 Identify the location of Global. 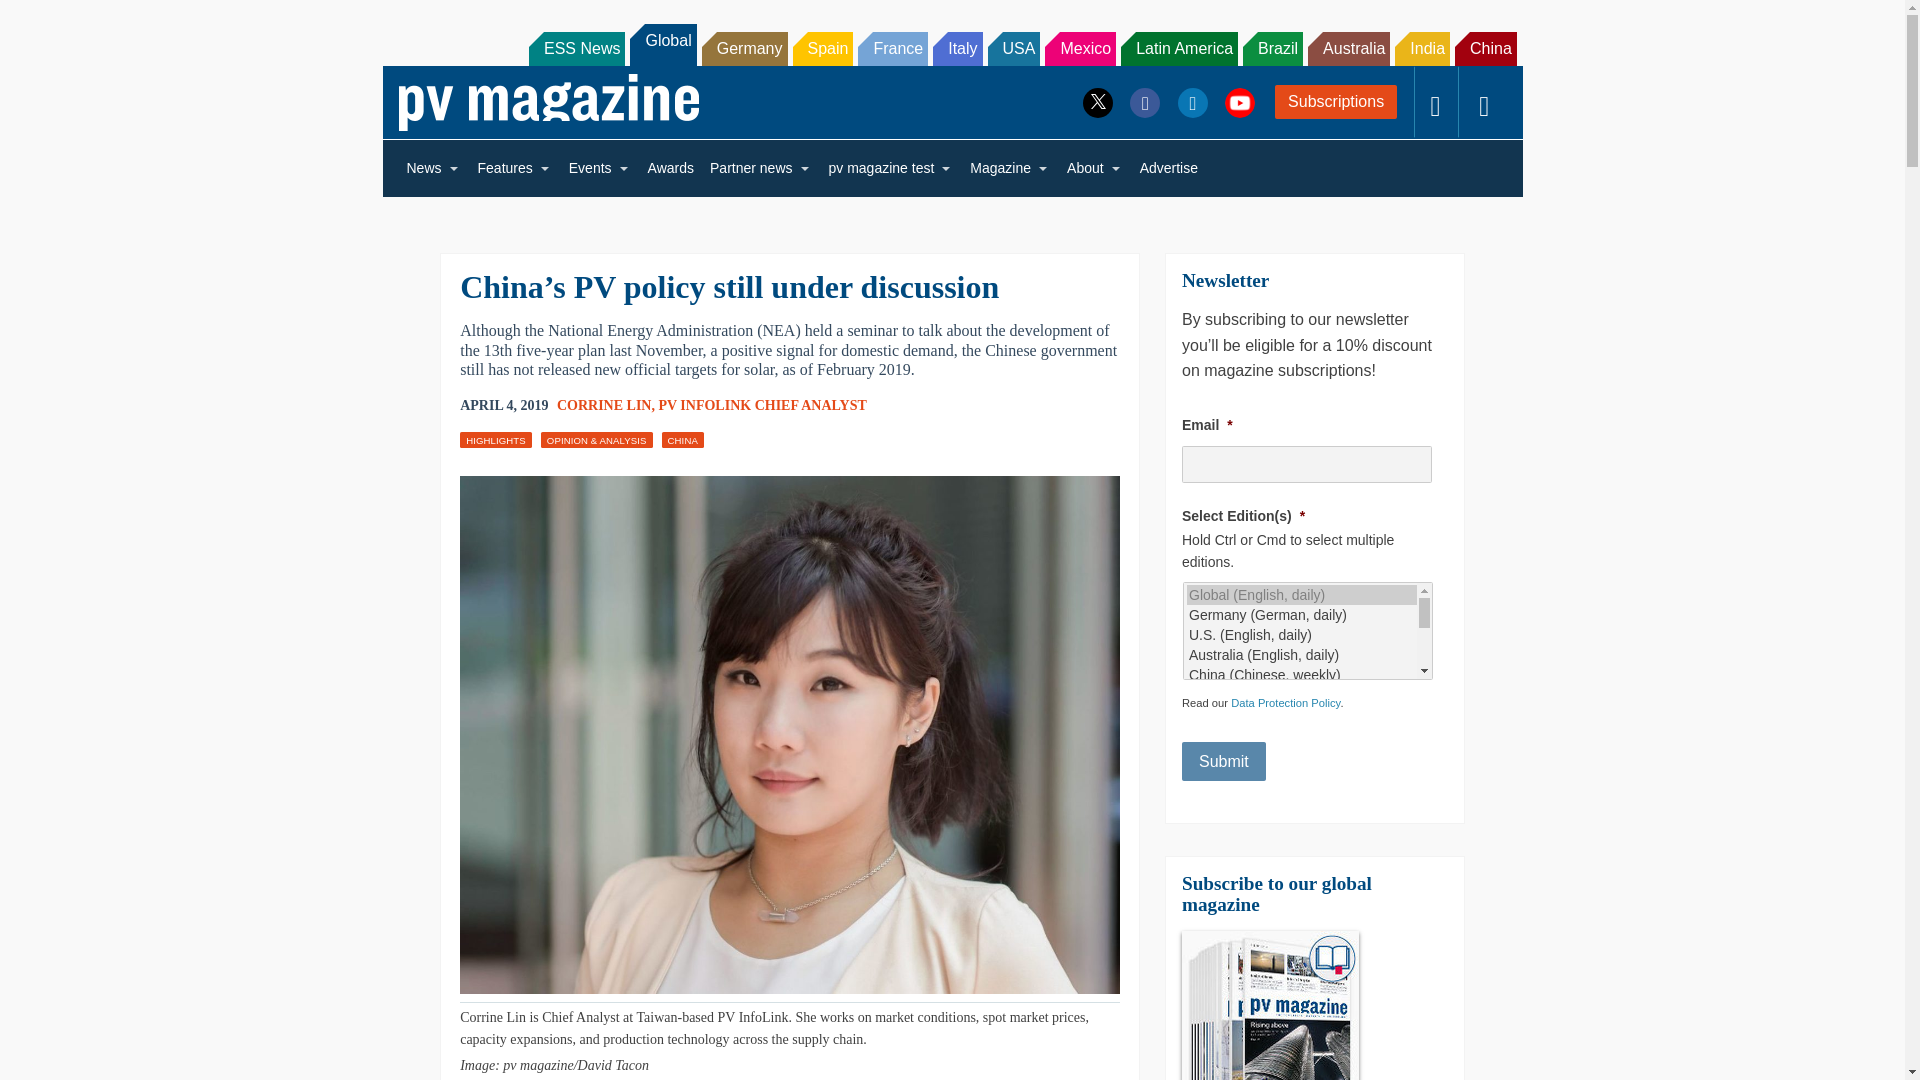
(662, 44).